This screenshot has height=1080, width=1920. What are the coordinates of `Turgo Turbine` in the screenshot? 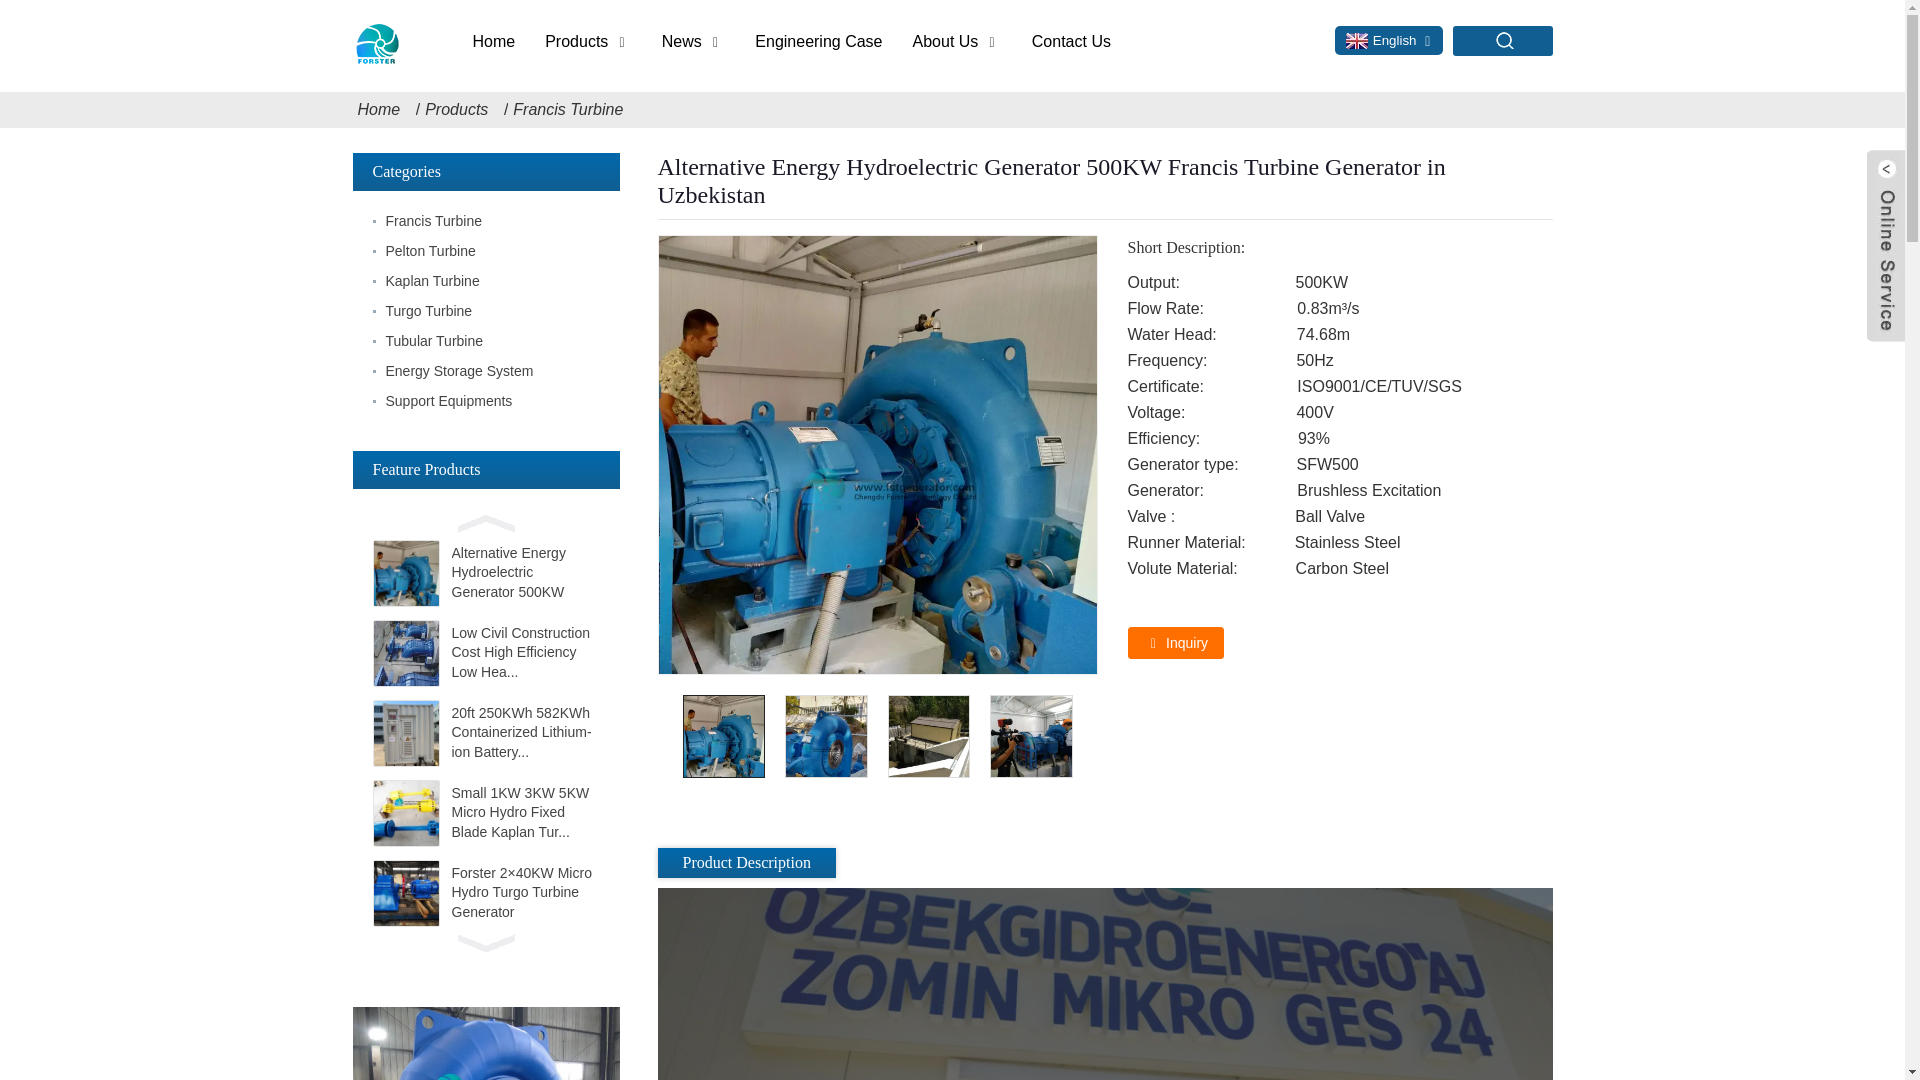 It's located at (486, 310).